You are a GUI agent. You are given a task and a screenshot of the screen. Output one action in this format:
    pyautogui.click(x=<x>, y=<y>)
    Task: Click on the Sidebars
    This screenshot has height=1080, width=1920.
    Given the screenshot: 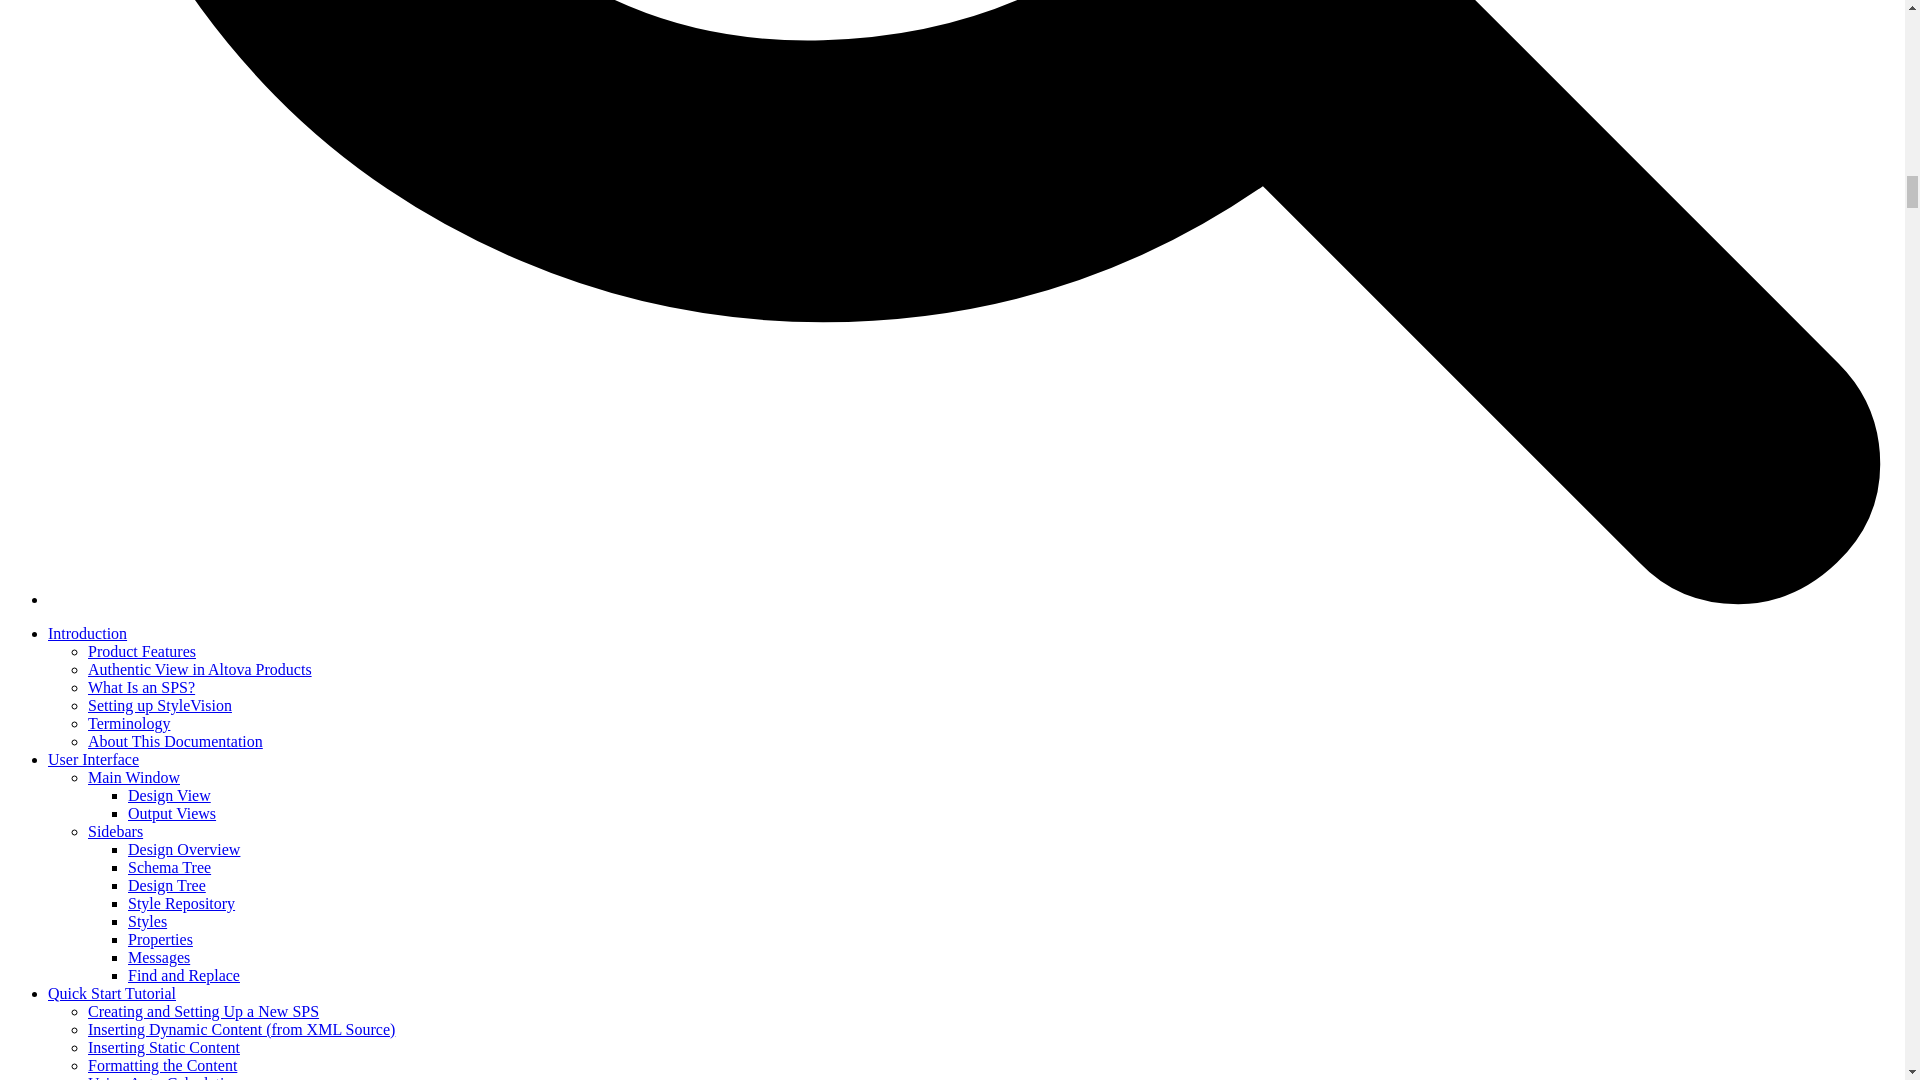 What is the action you would take?
    pyautogui.click(x=115, y=831)
    